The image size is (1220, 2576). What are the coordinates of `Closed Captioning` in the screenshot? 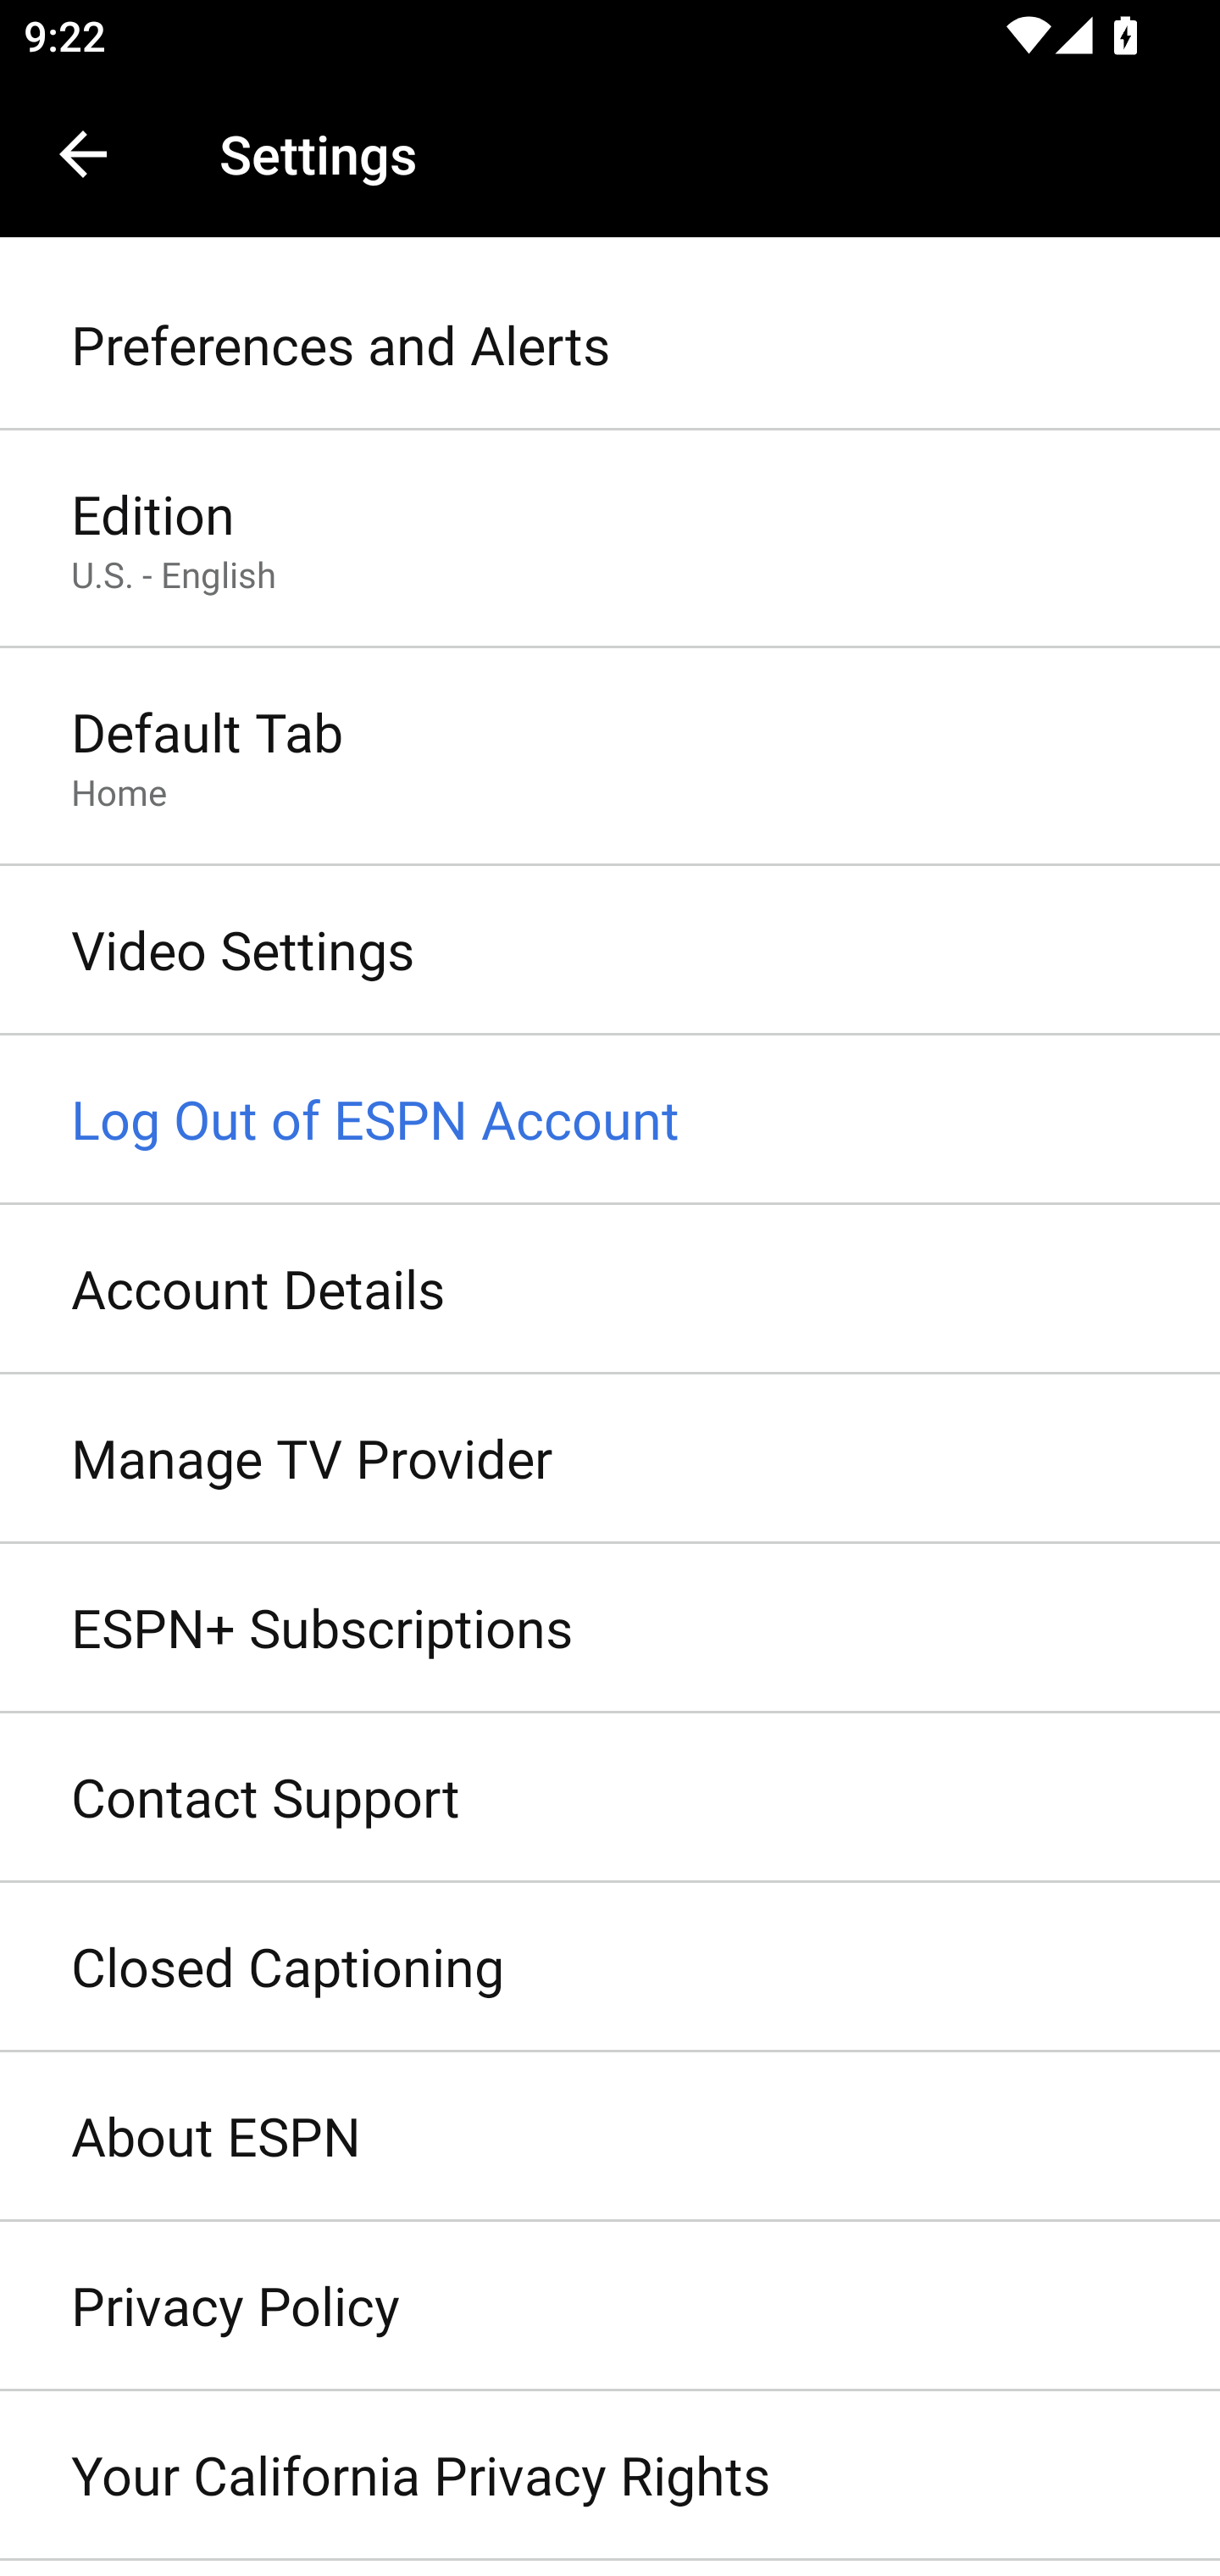 It's located at (610, 1968).